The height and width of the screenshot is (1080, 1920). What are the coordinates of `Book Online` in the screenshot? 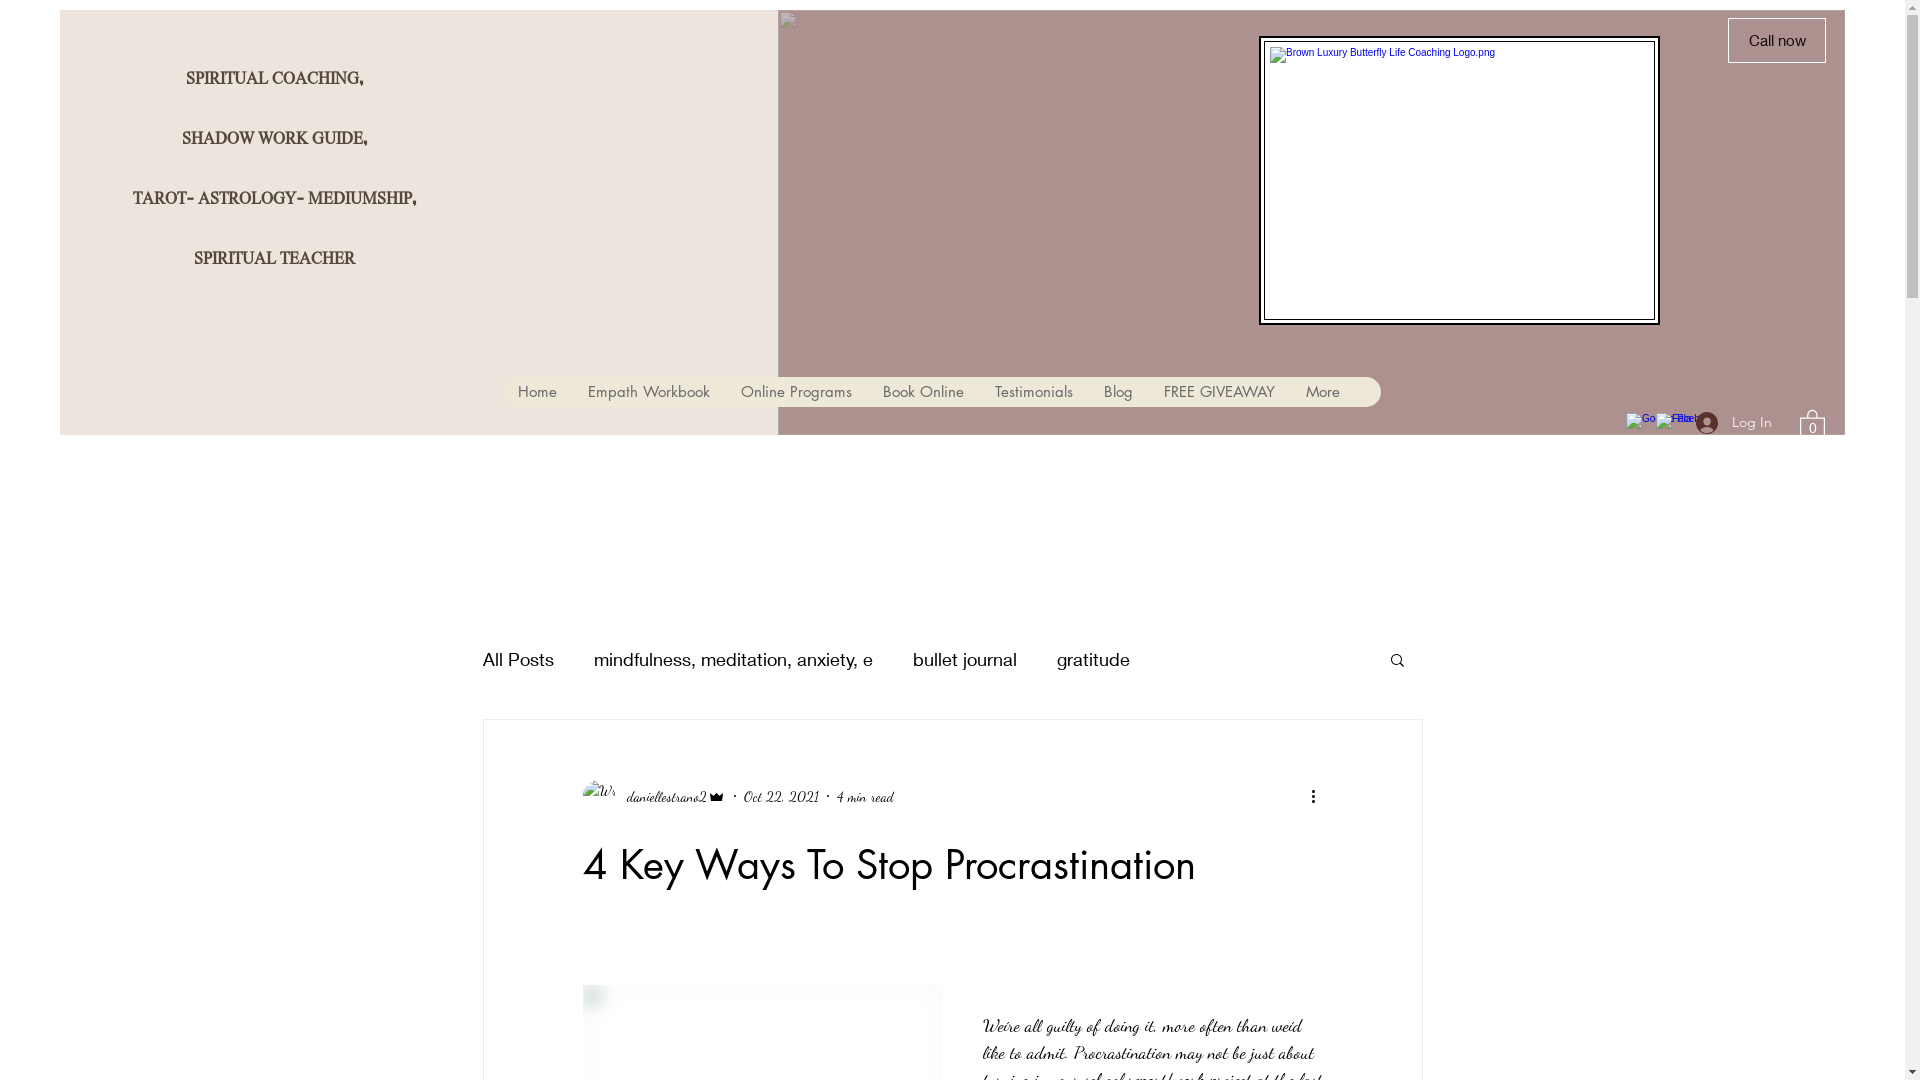 It's located at (922, 392).